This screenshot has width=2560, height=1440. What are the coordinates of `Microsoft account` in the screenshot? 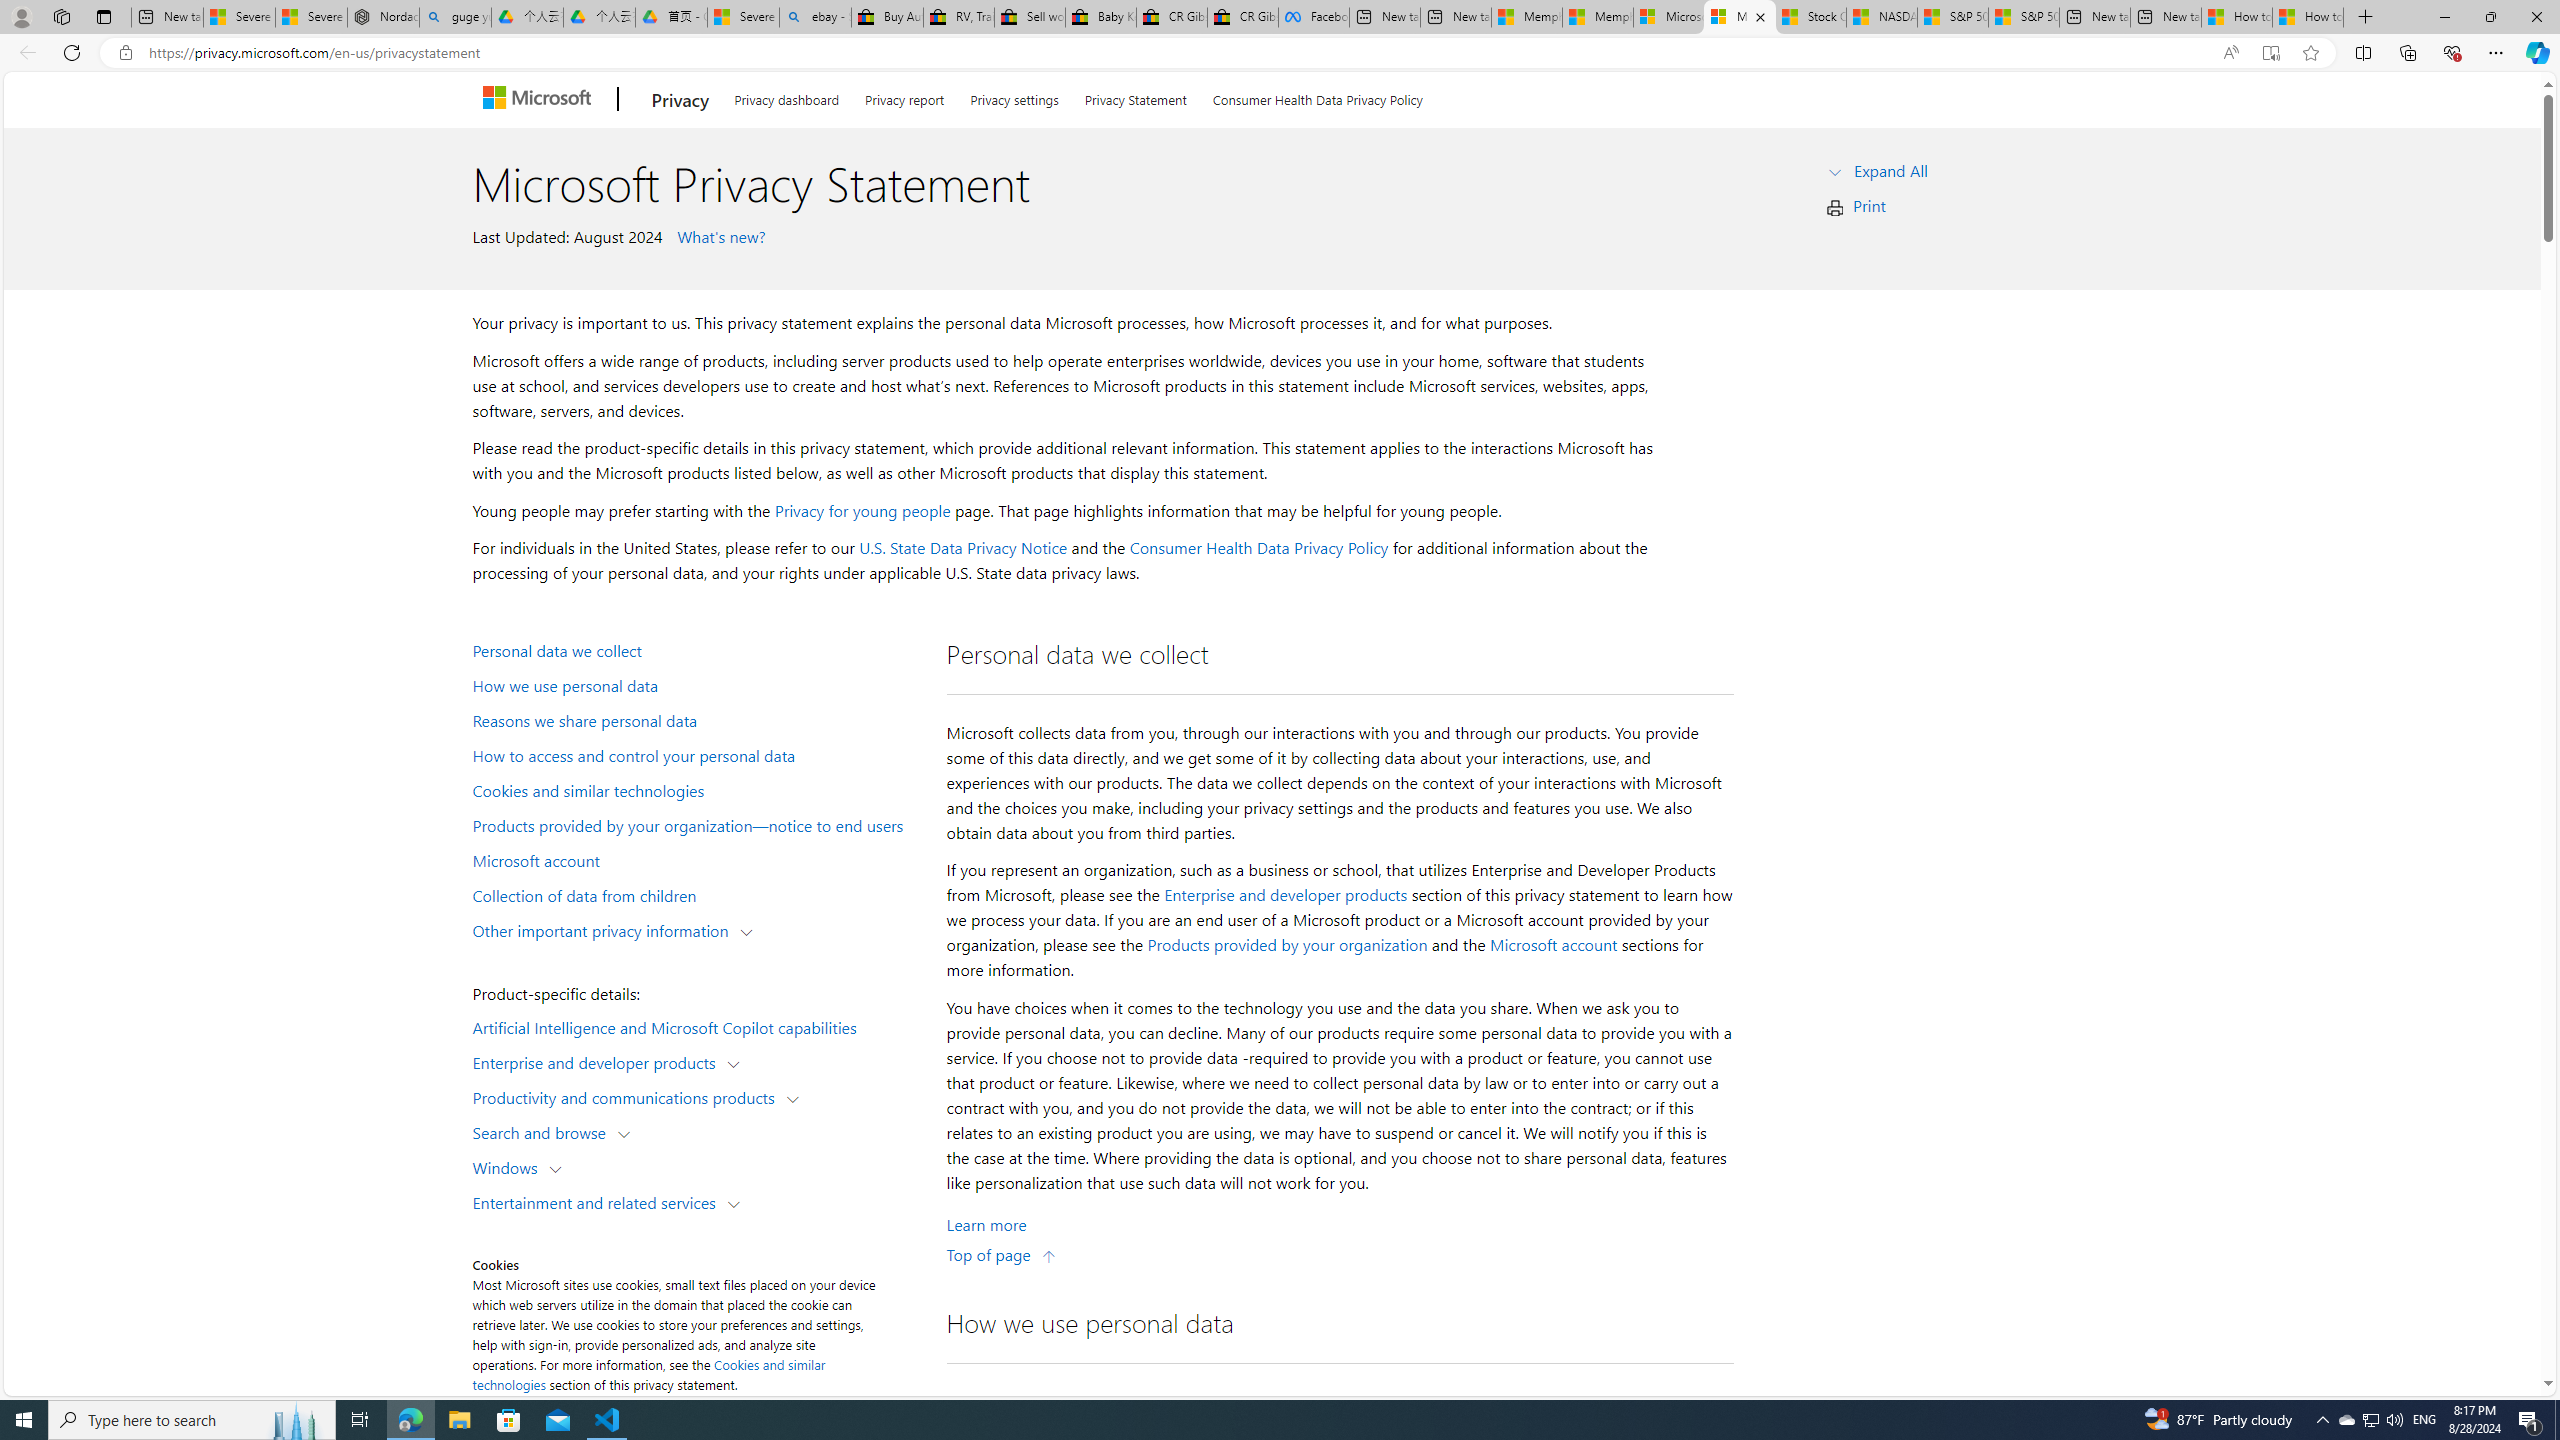 It's located at (696, 859).